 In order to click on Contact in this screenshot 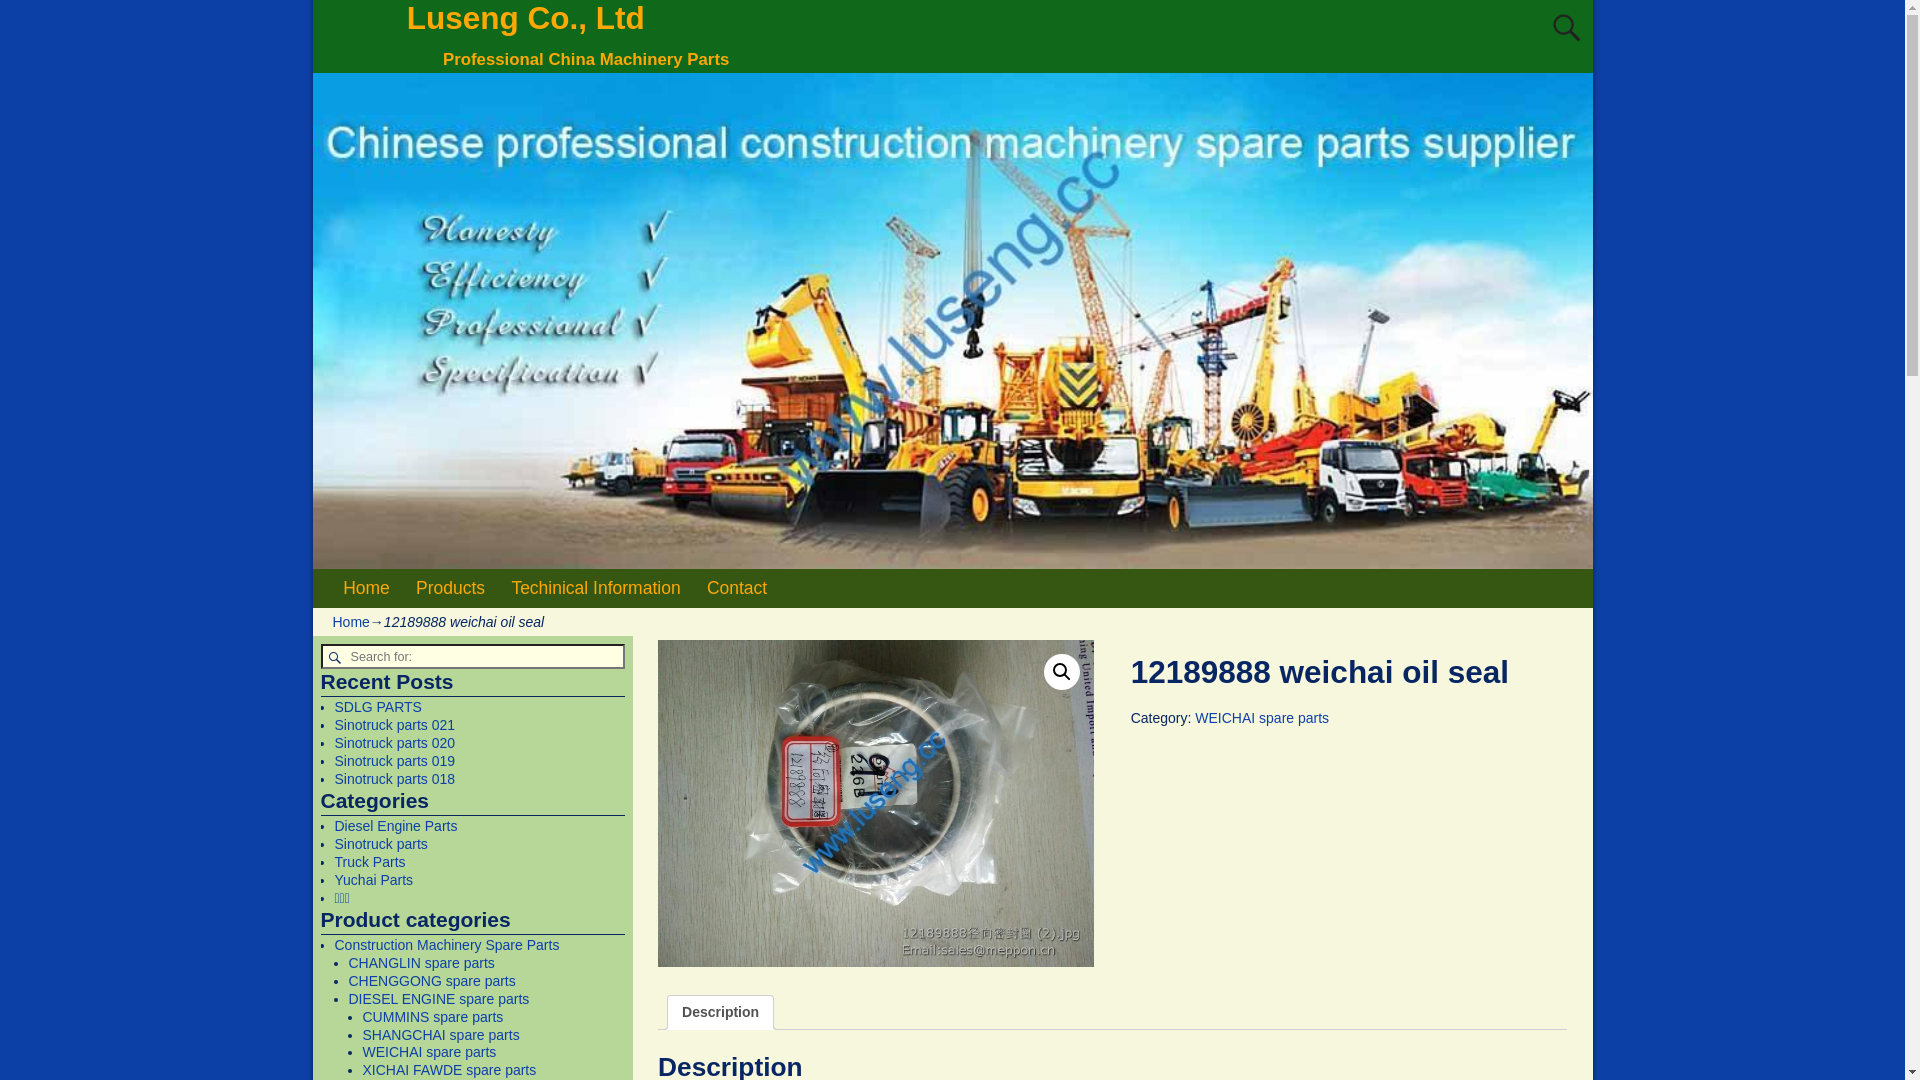, I will do `click(738, 588)`.